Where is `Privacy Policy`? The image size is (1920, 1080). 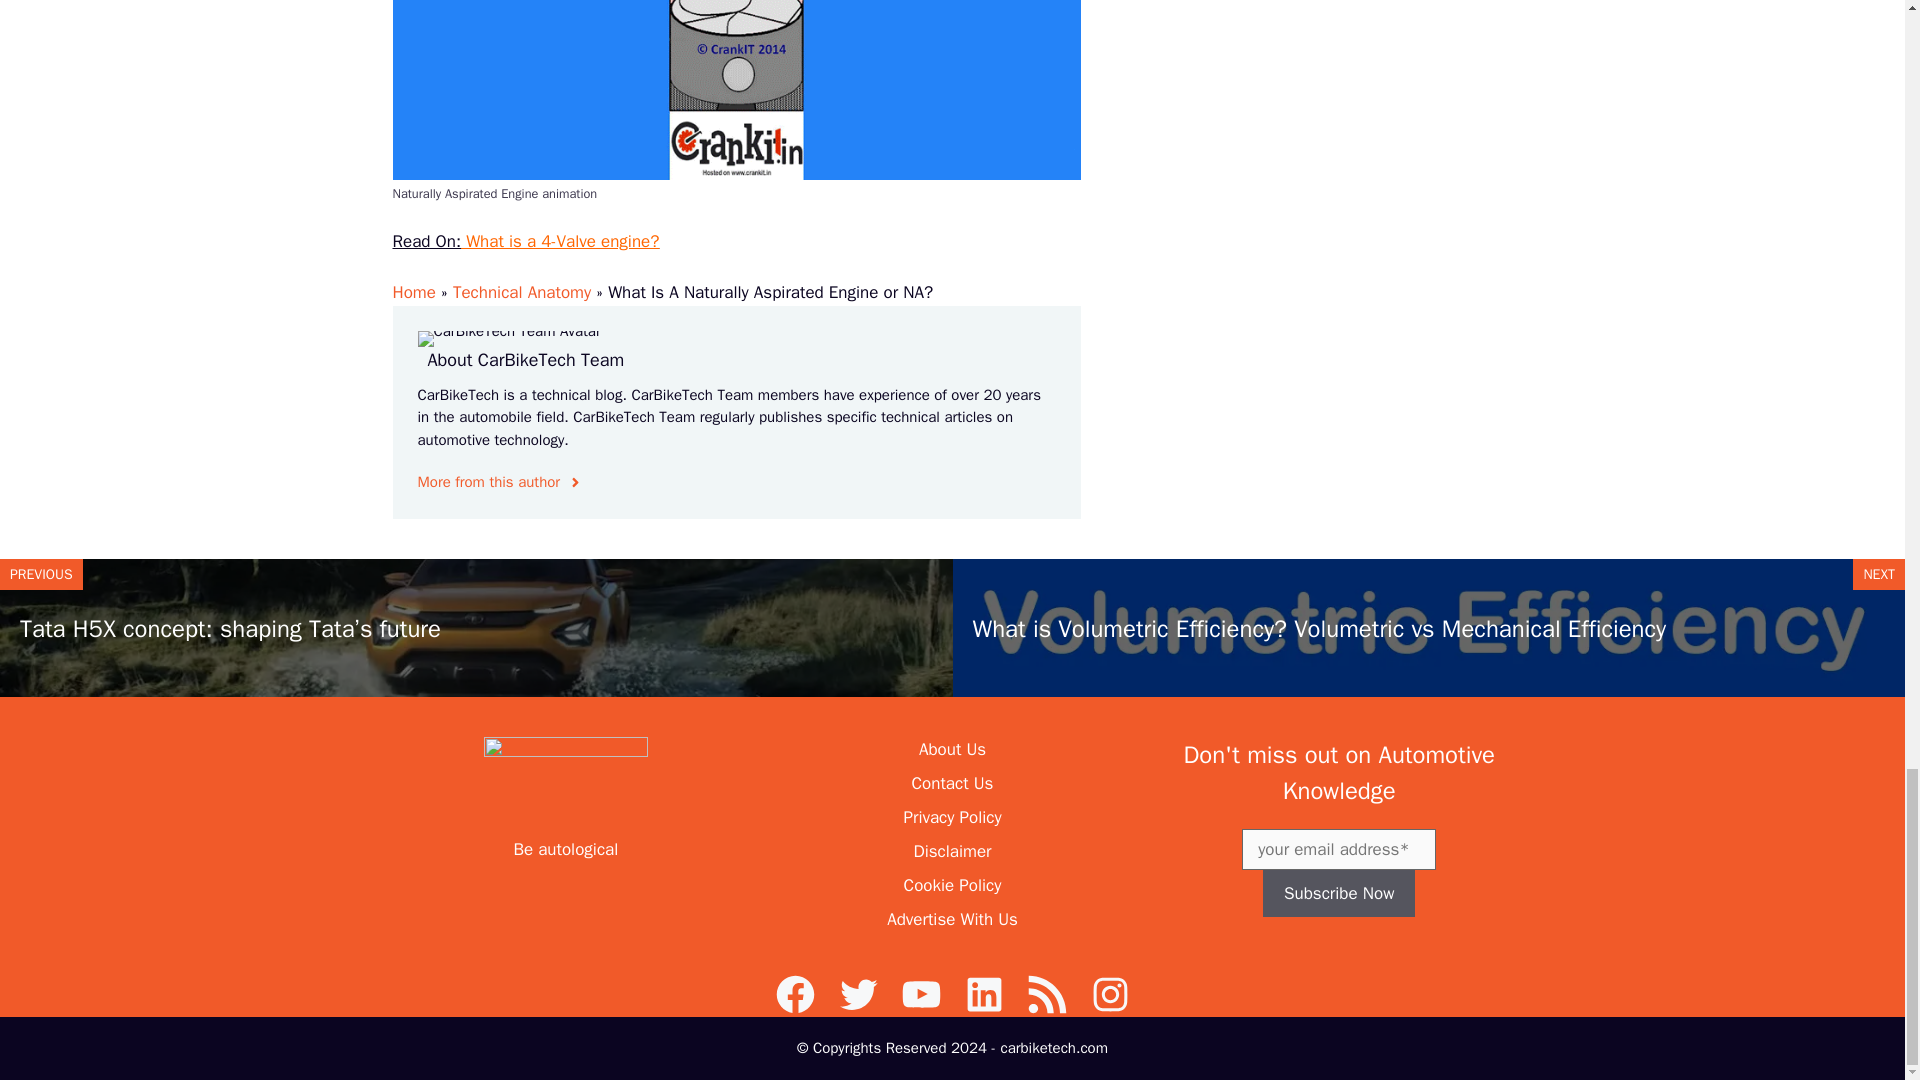 Privacy Policy is located at coordinates (951, 817).